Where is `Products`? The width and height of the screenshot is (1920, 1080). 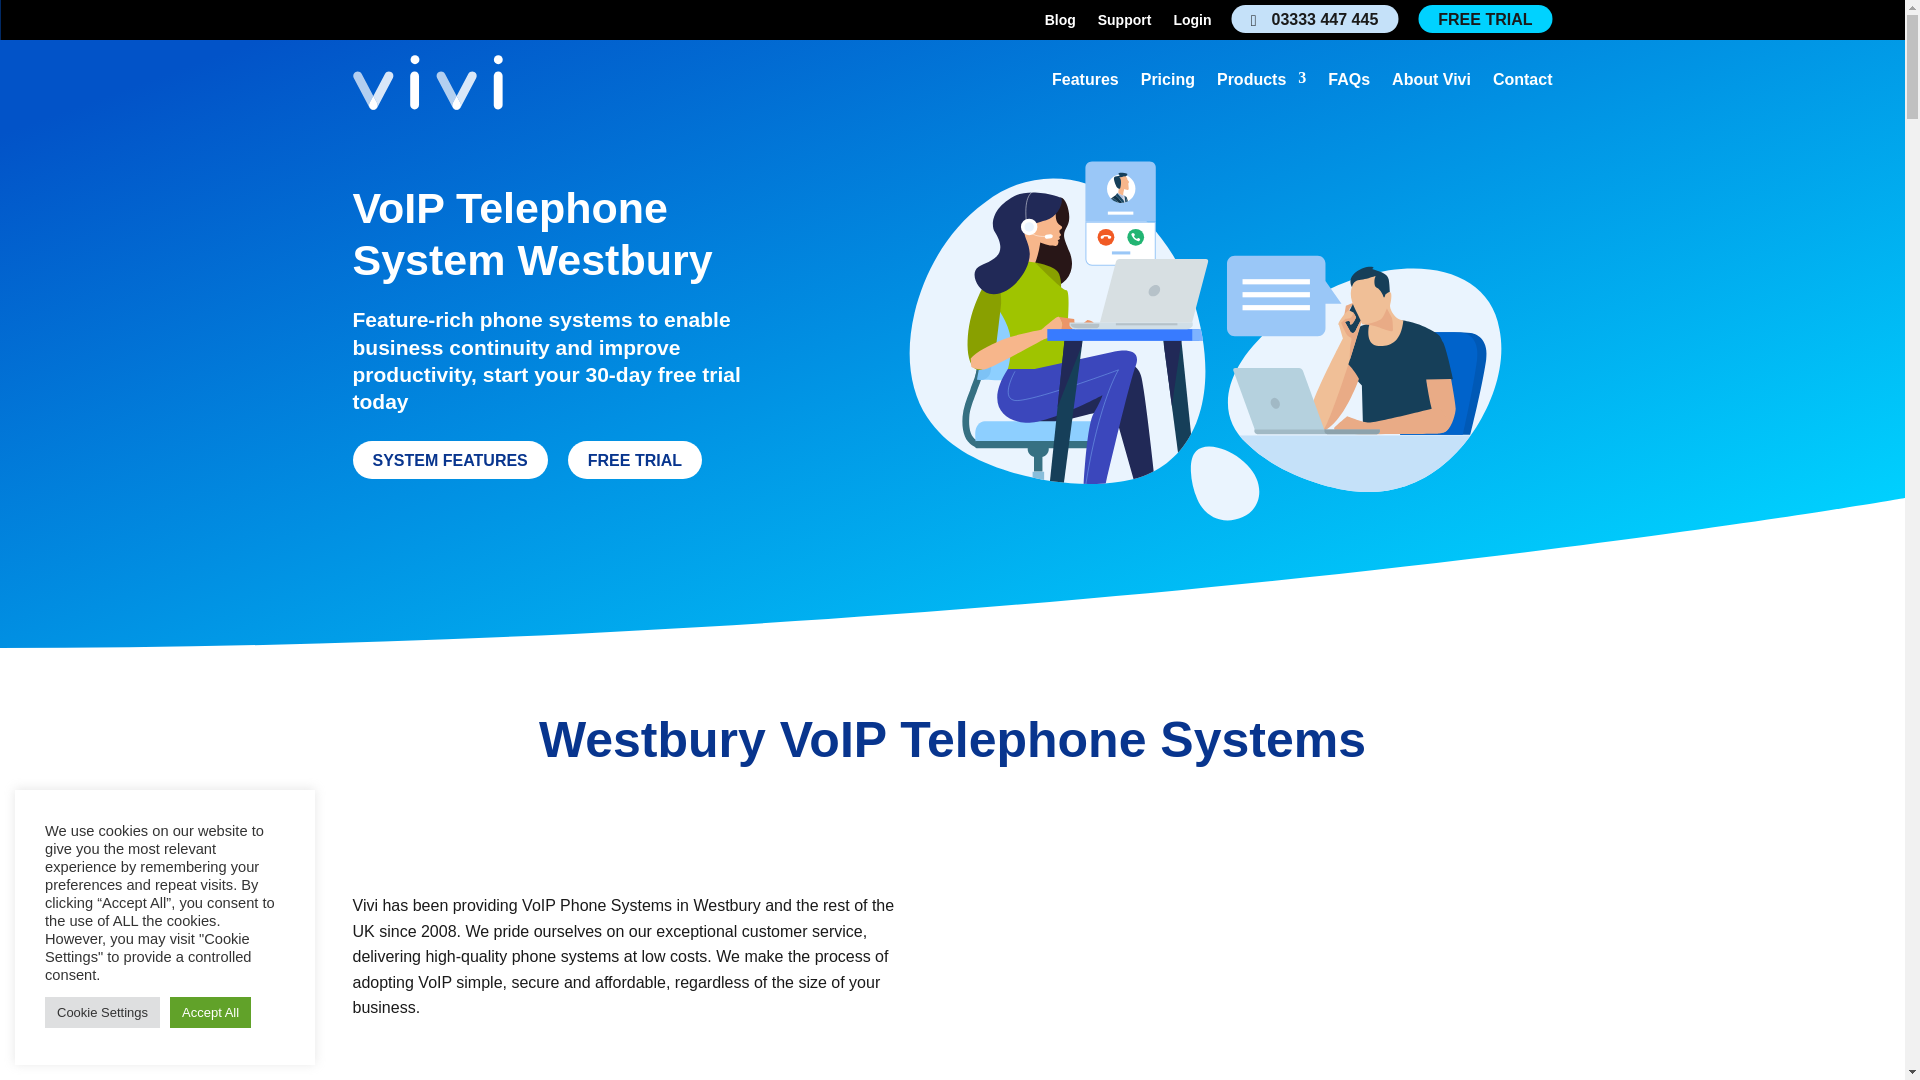
Products is located at coordinates (1261, 84).